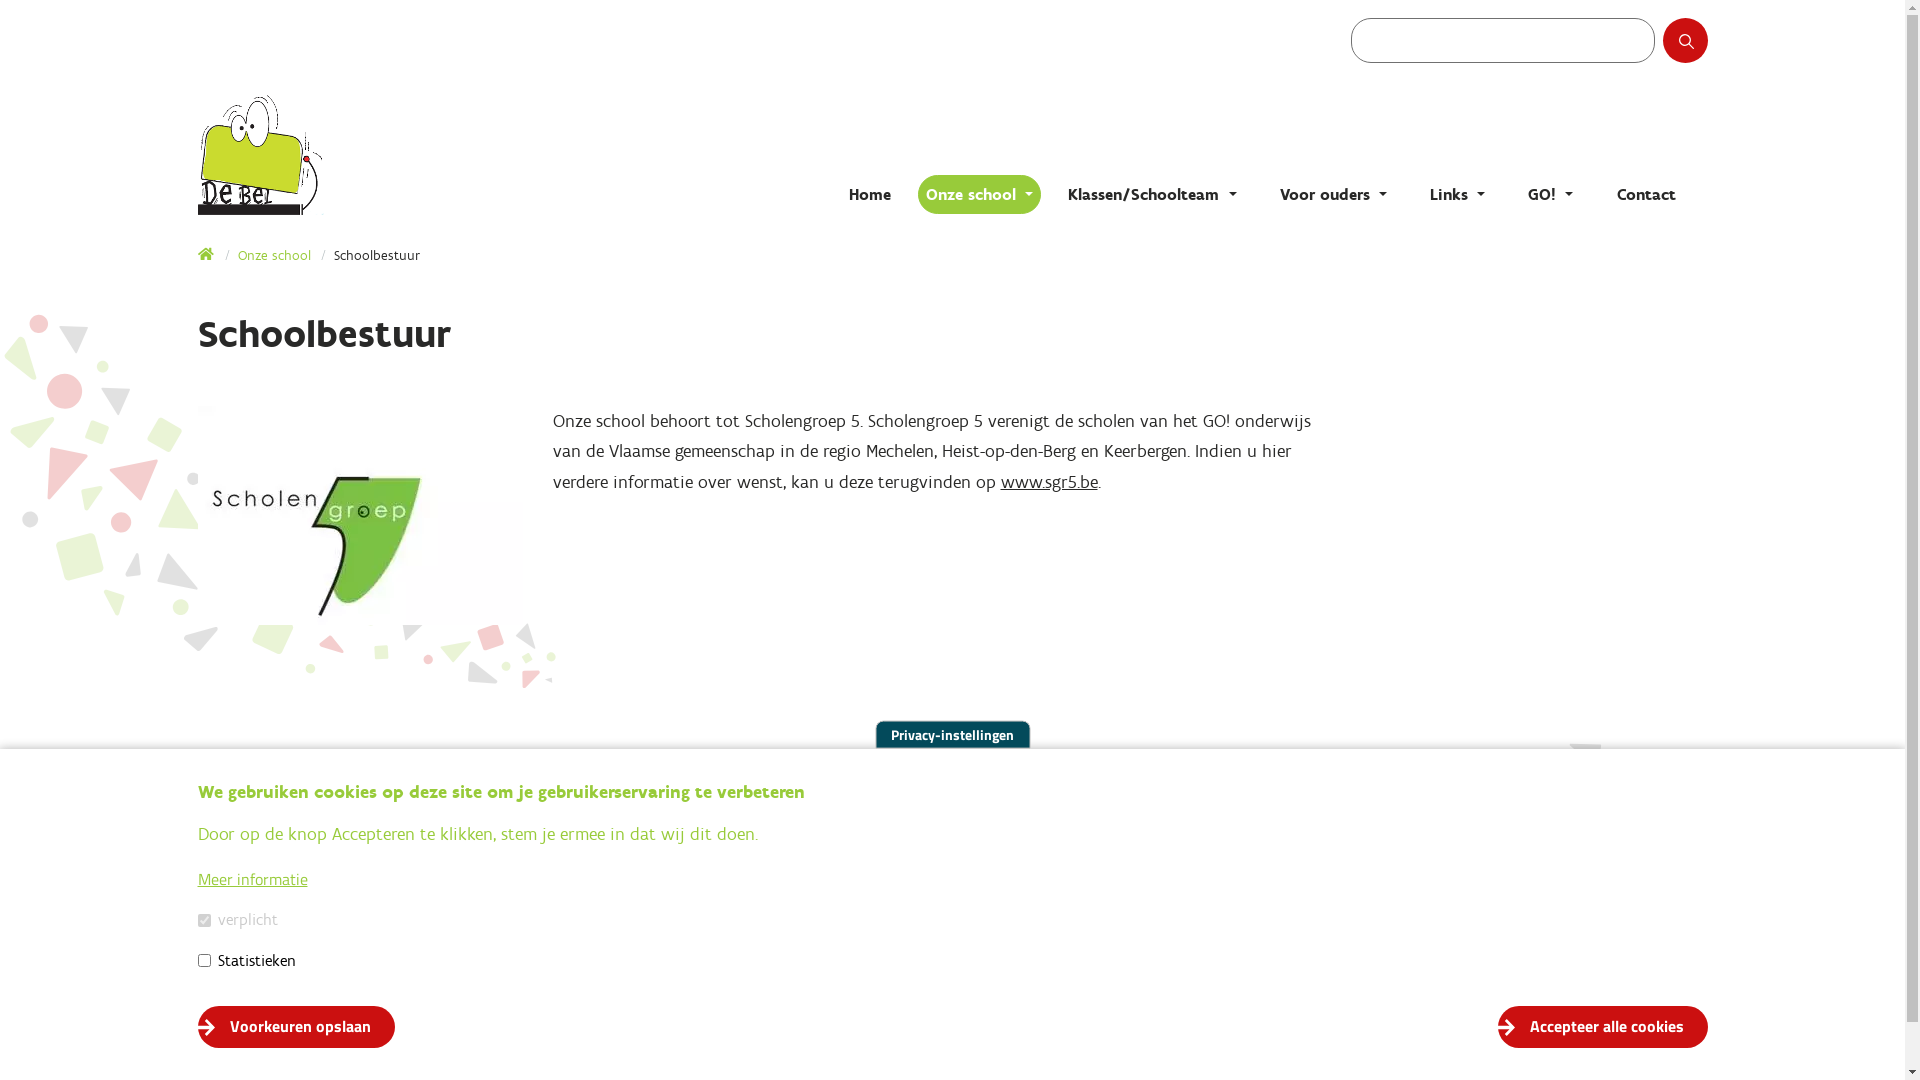 The width and height of the screenshot is (1920, 1080). Describe the element at coordinates (980, 194) in the screenshot. I see `Onze school` at that location.